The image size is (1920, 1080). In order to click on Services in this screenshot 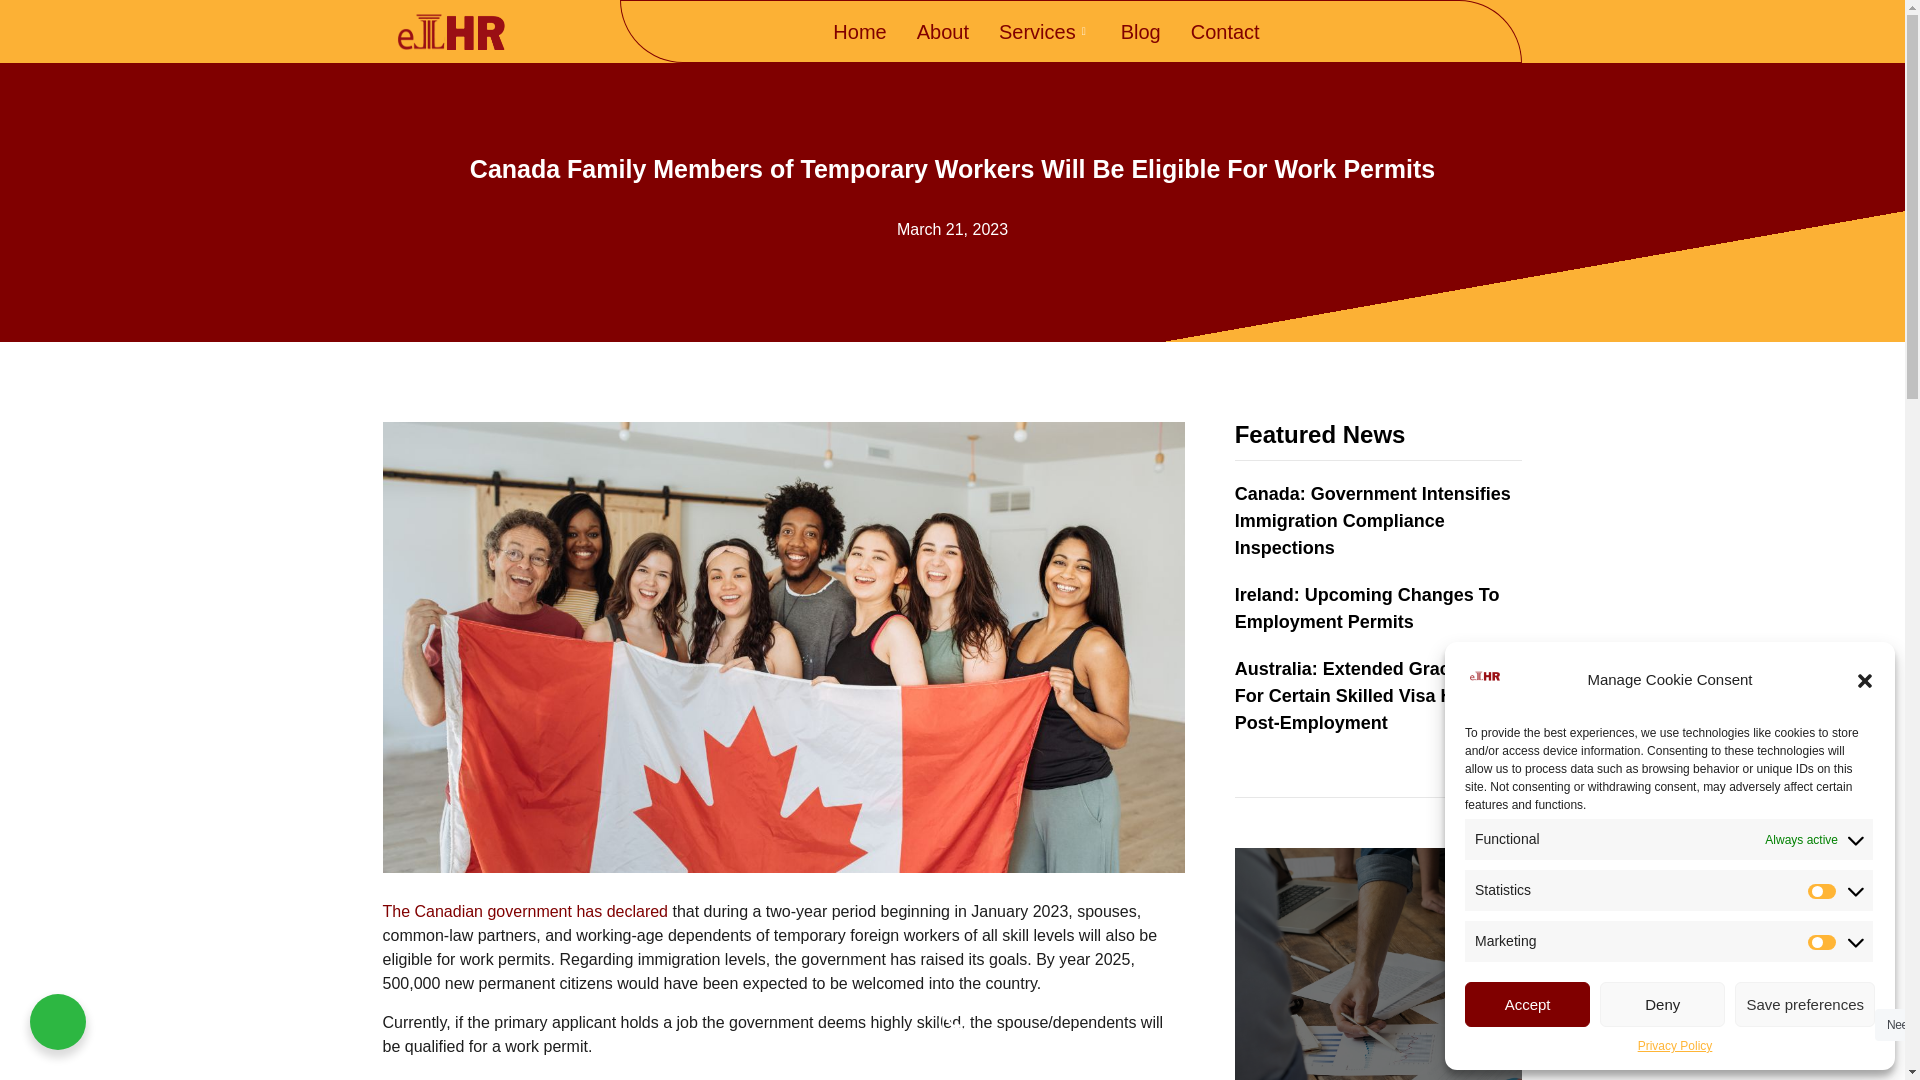, I will do `click(1044, 32)`.